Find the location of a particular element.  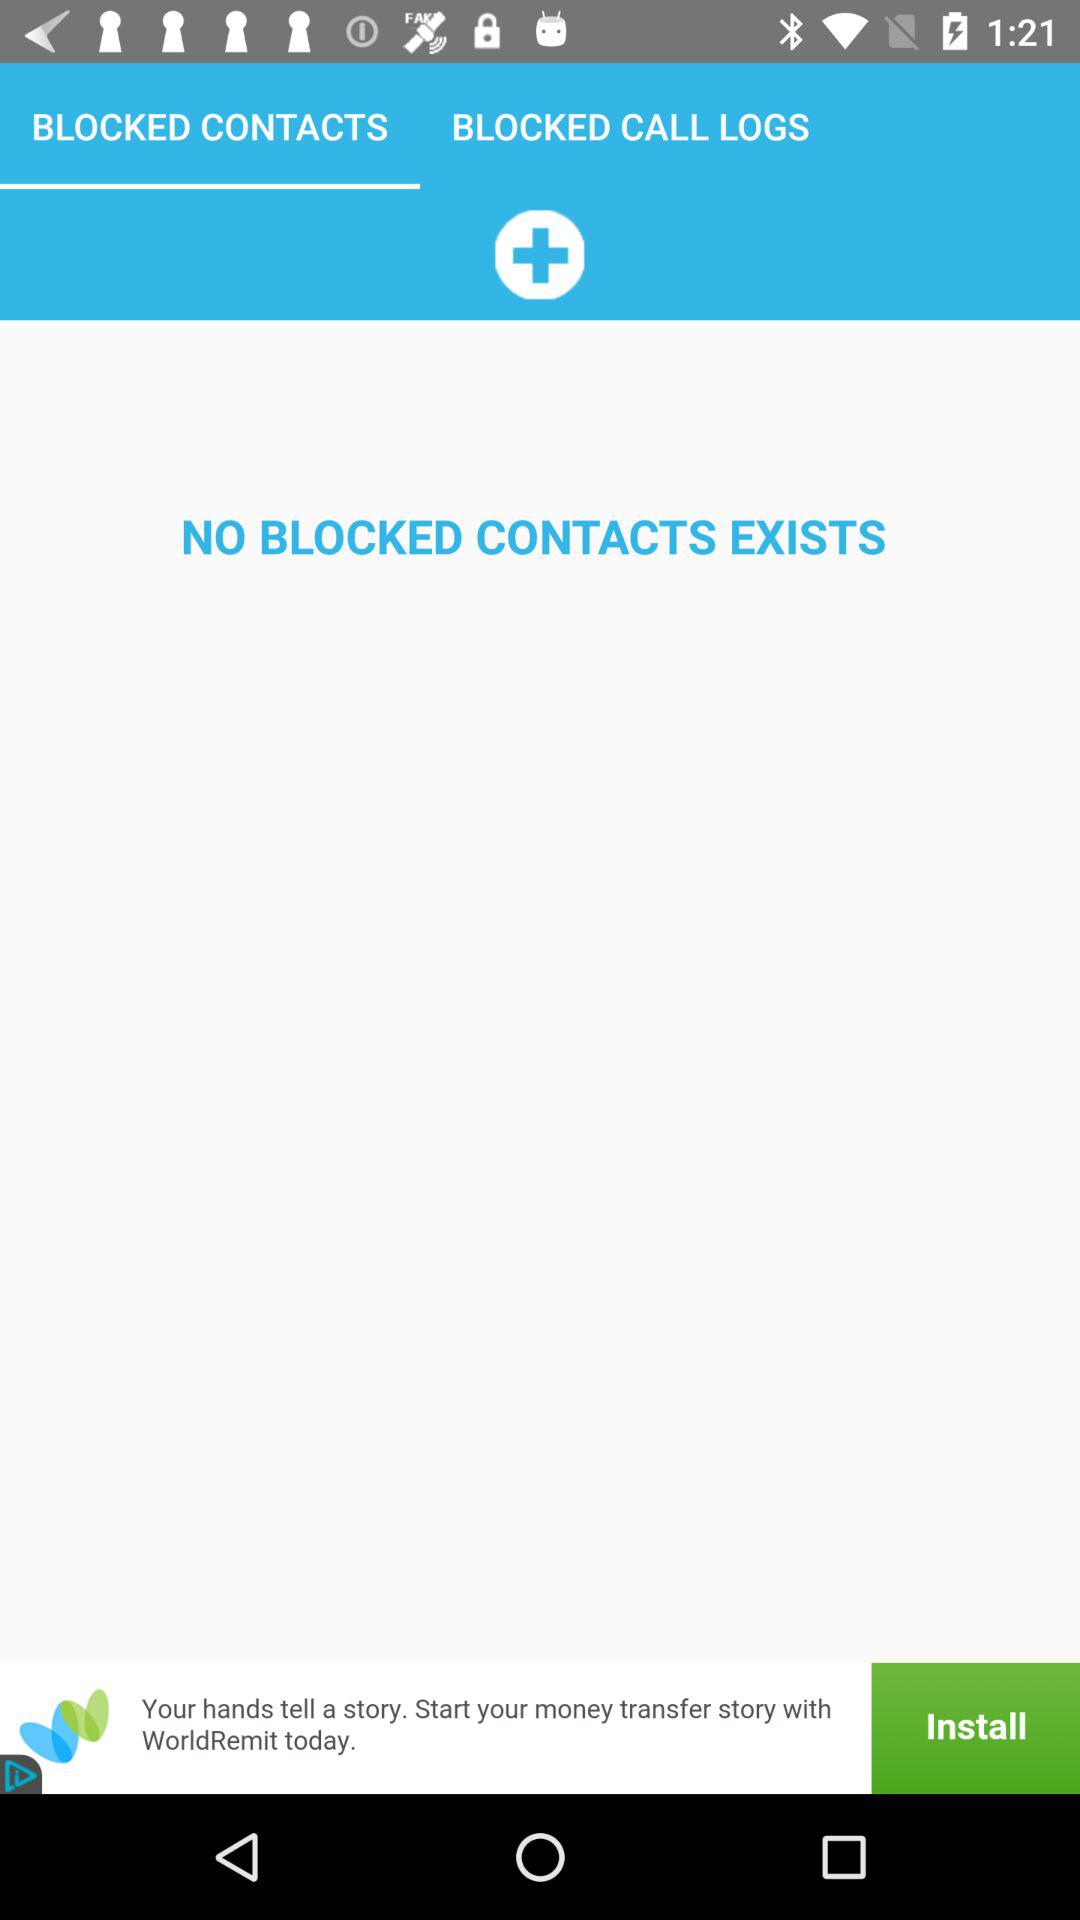

toggle add option is located at coordinates (539, 254).